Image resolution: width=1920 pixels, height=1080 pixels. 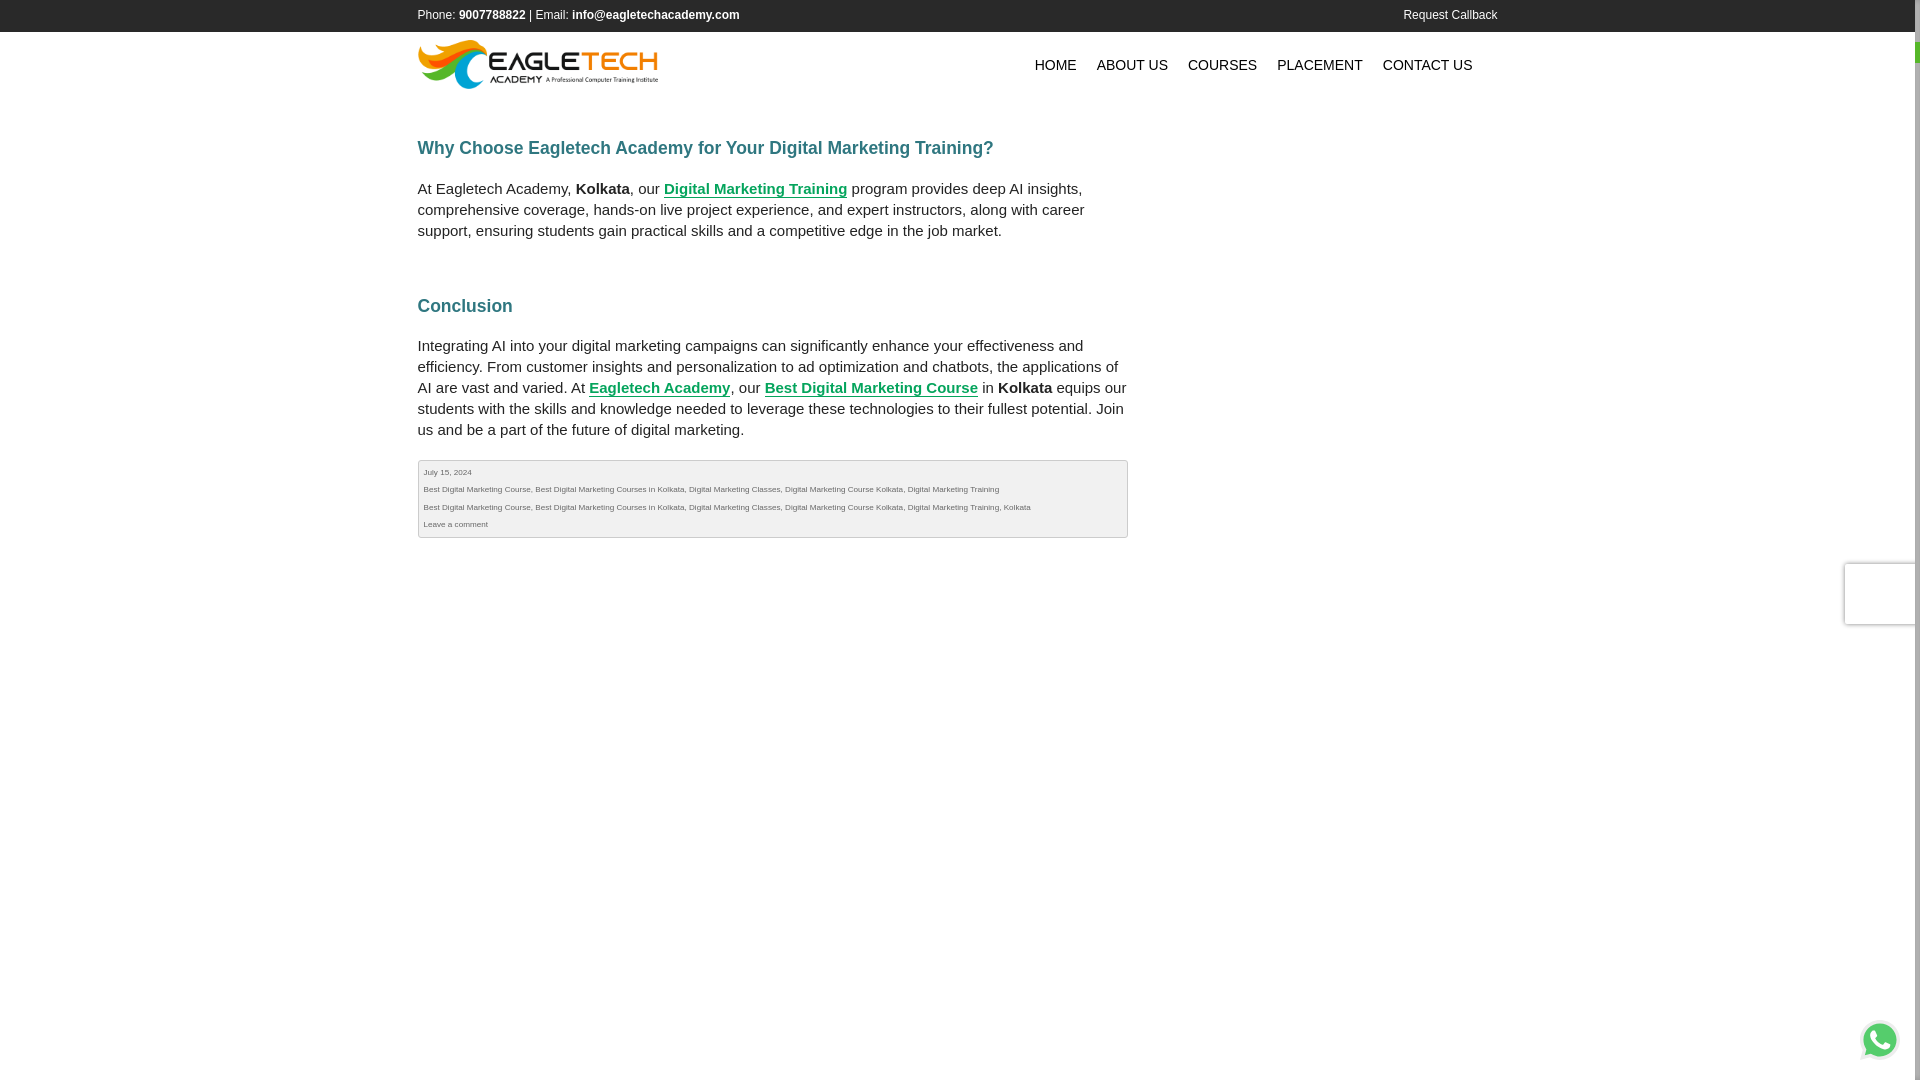 What do you see at coordinates (870, 388) in the screenshot?
I see `Best Digital Marketing Course` at bounding box center [870, 388].